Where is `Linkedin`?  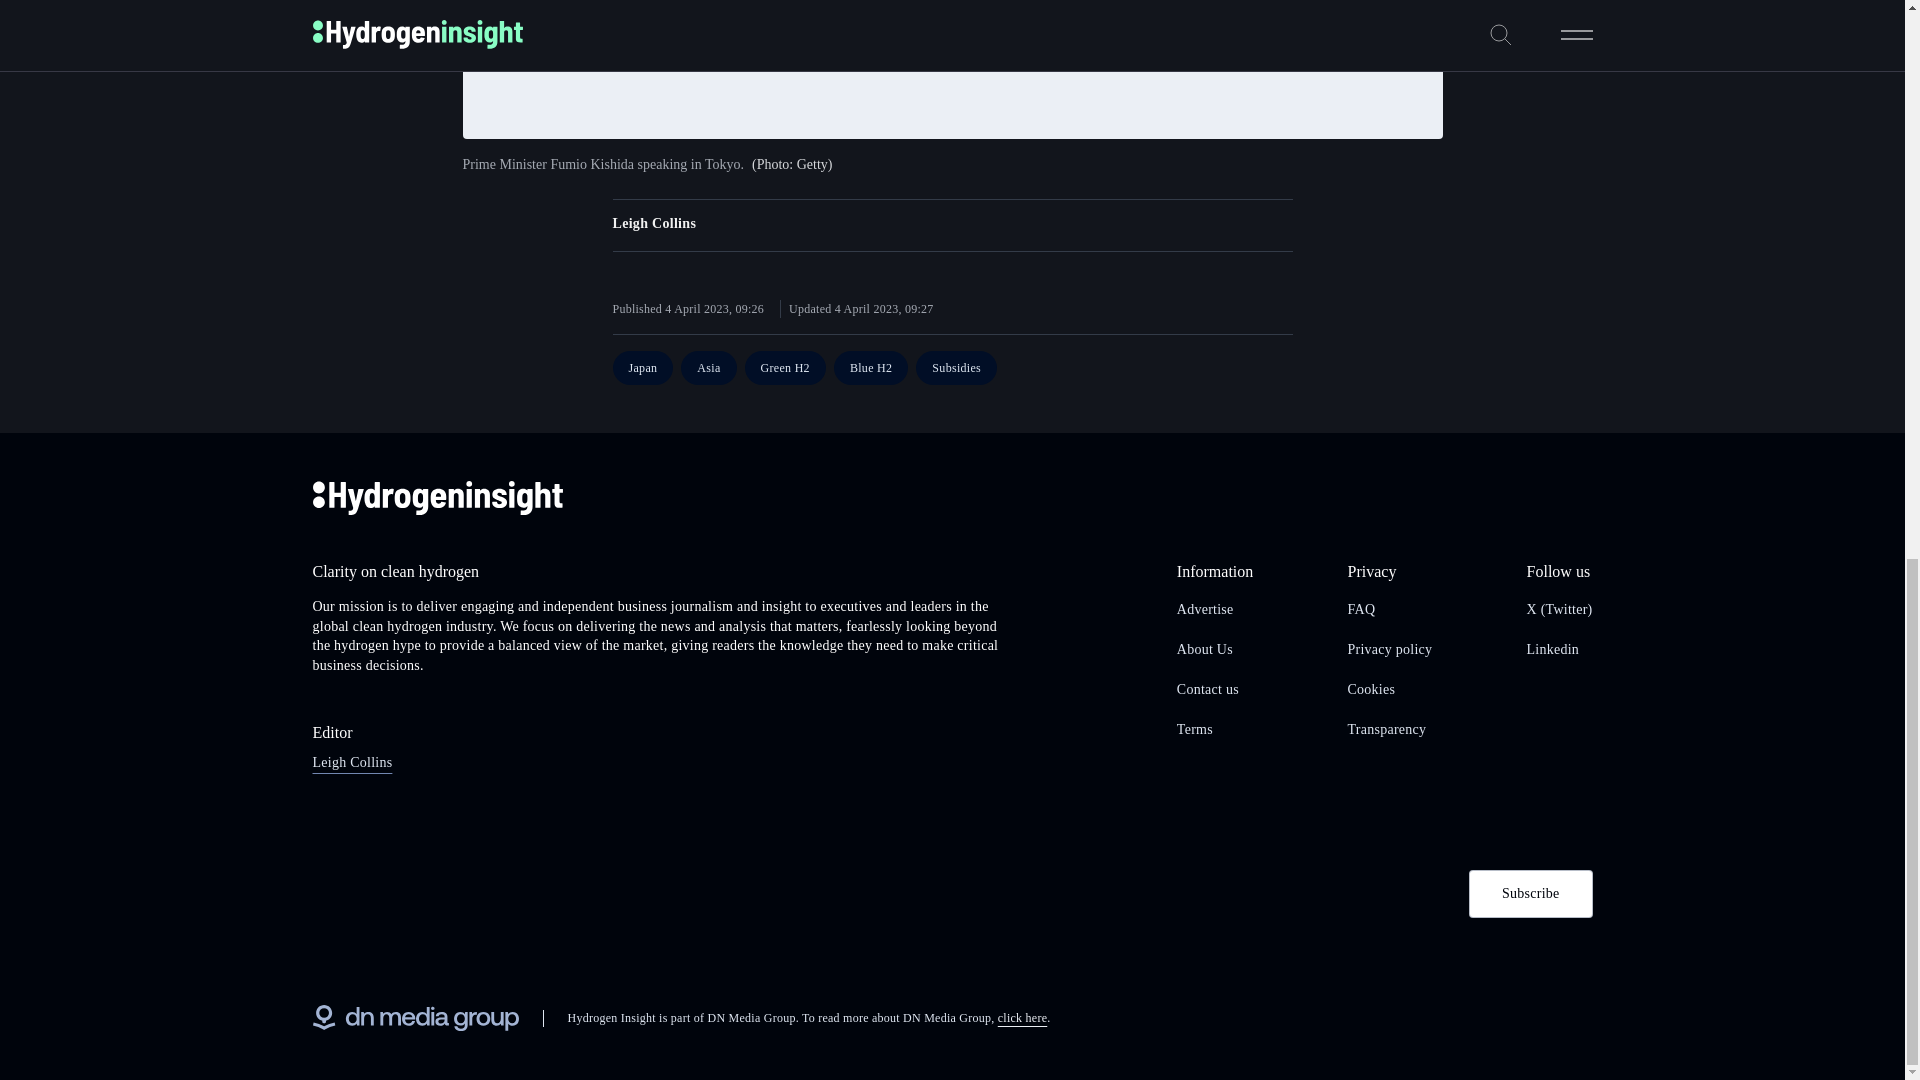 Linkedin is located at coordinates (1553, 648).